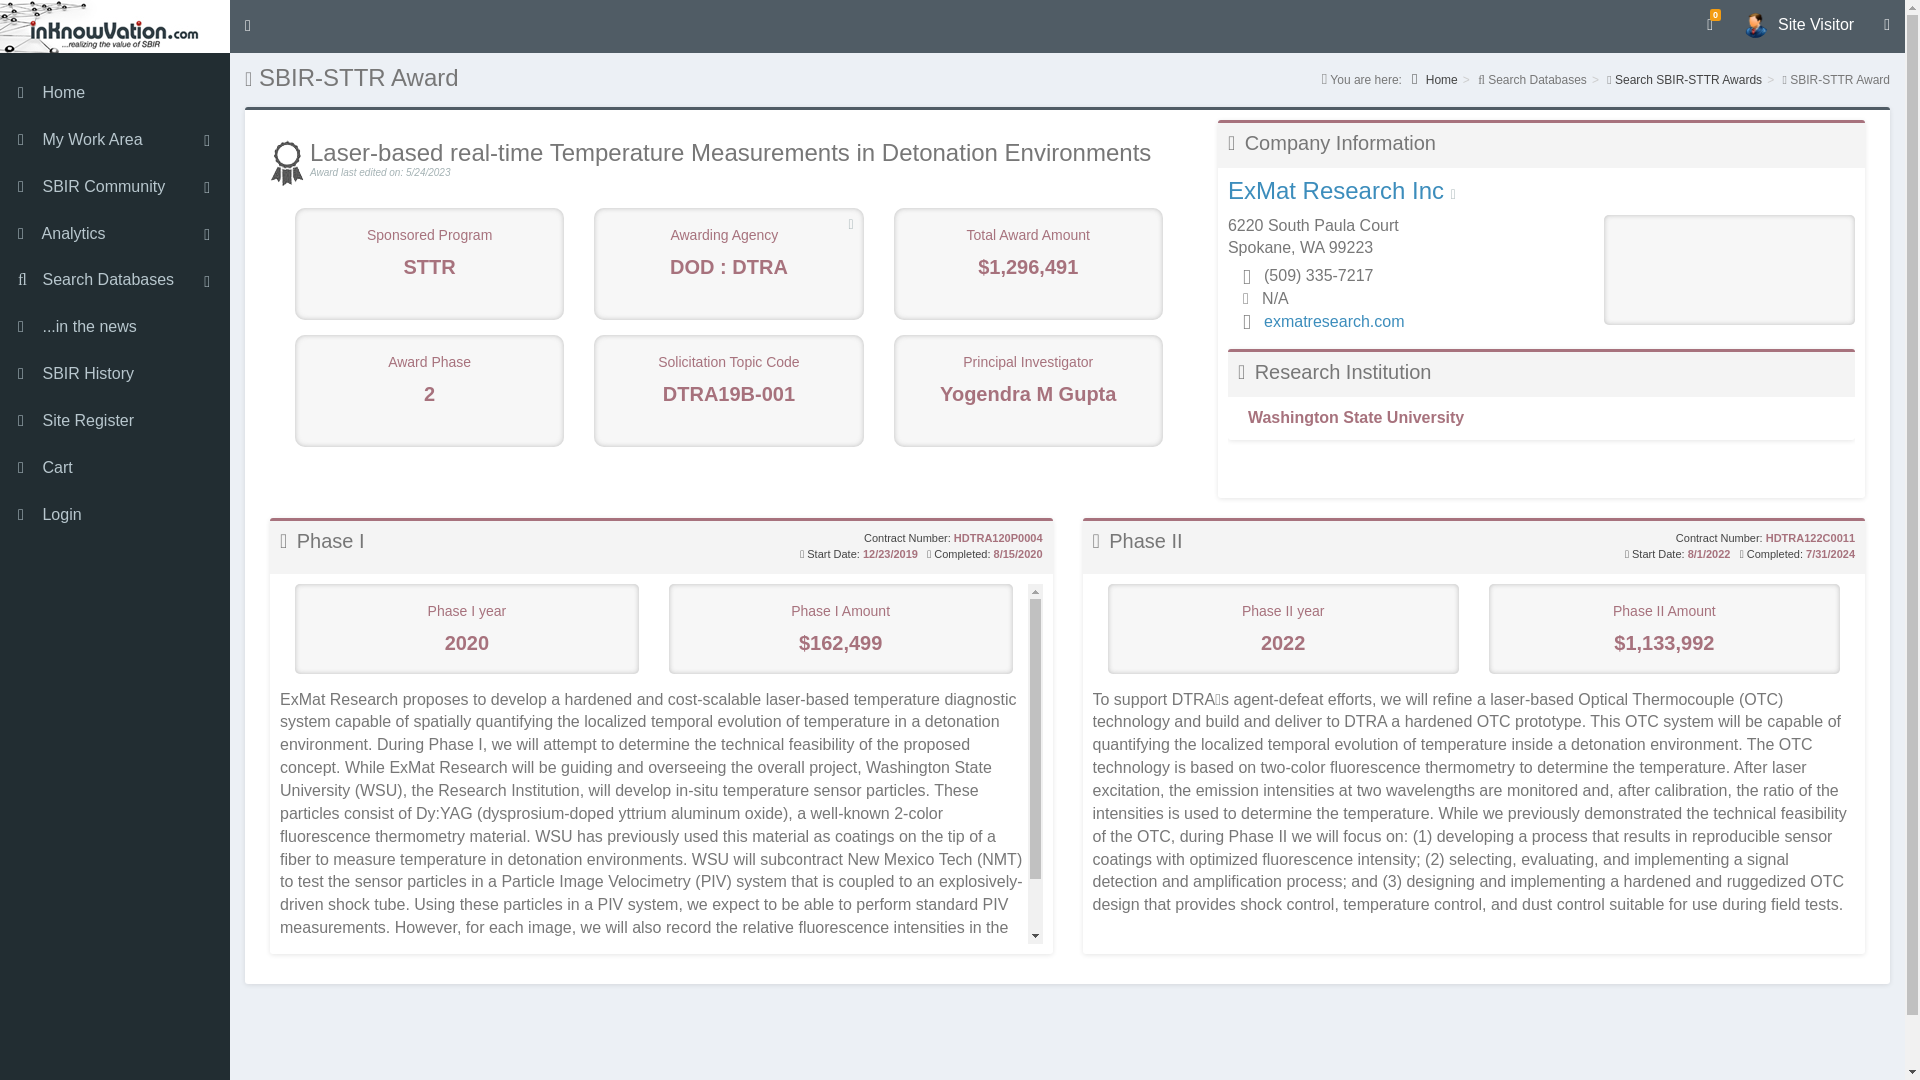 The height and width of the screenshot is (1080, 1920). I want to click on Site Visitor, so click(1798, 24).